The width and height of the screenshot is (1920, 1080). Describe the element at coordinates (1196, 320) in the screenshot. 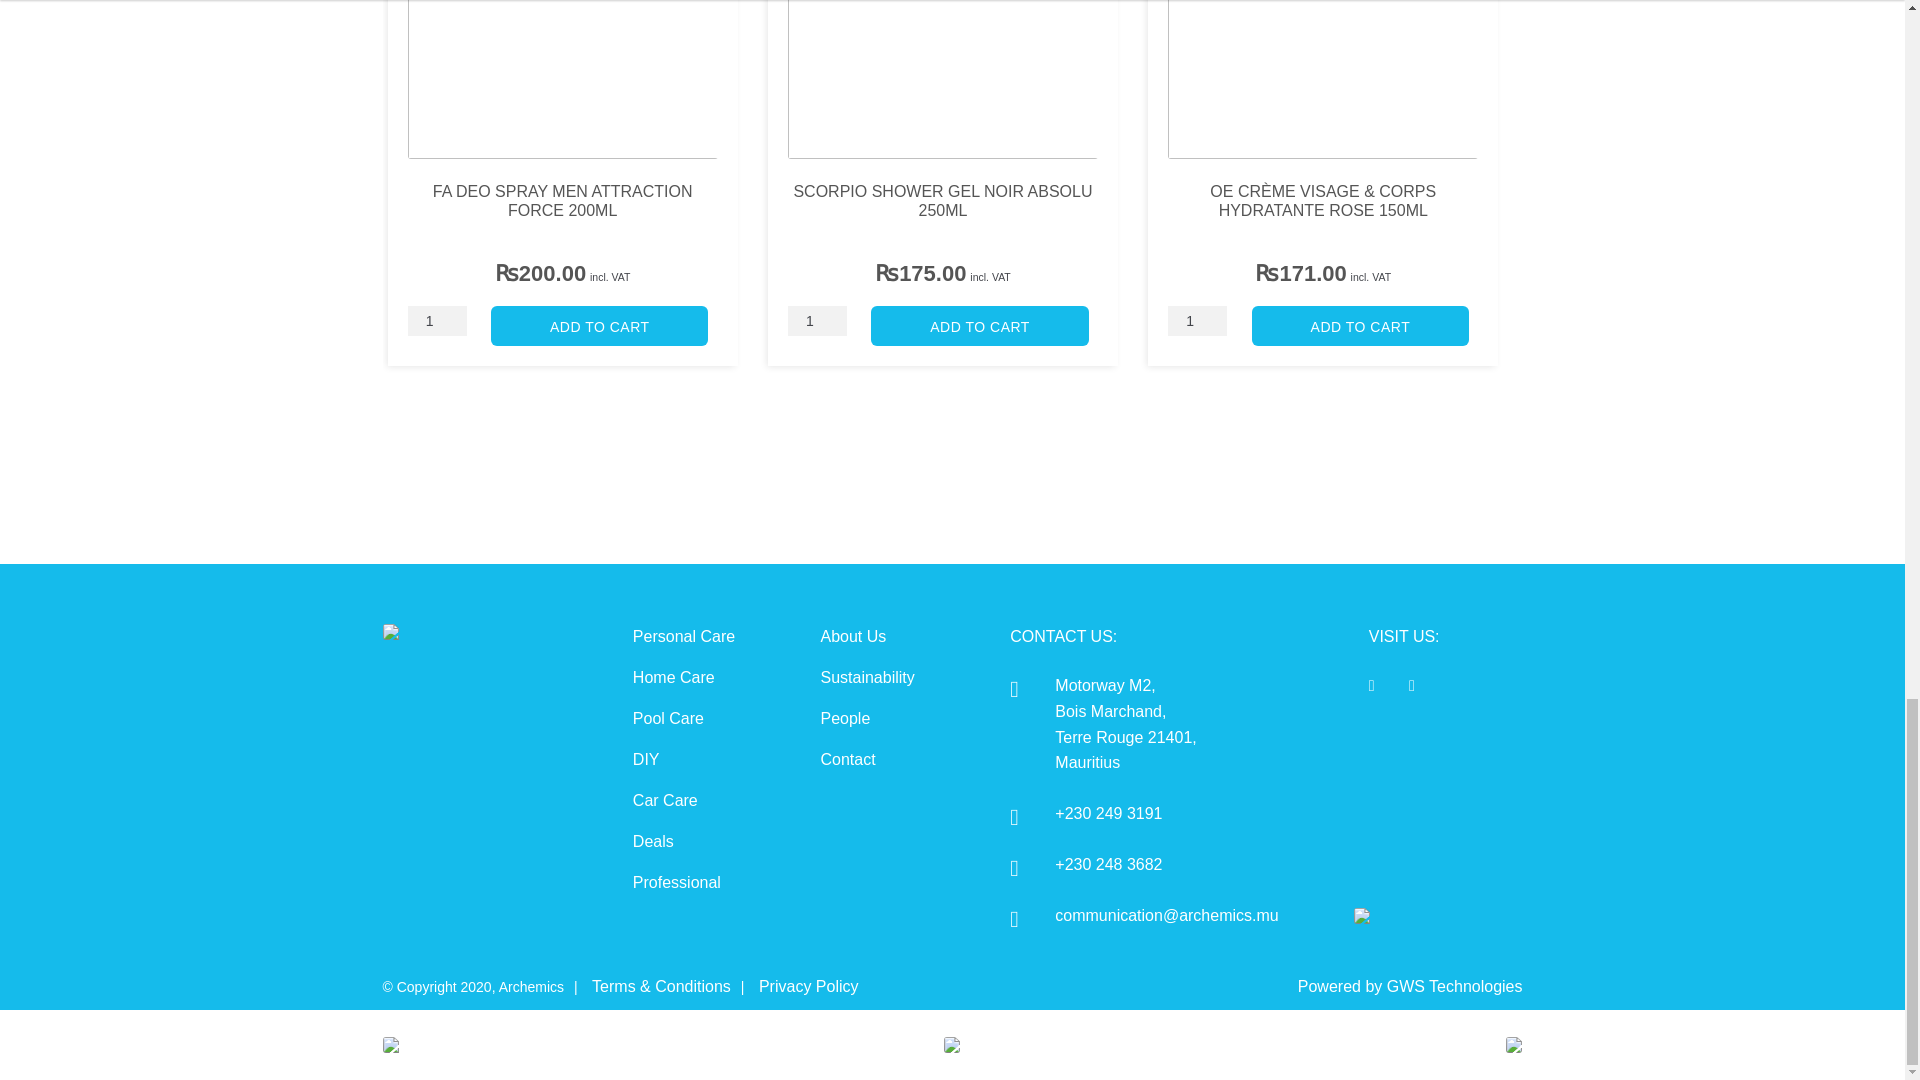

I see `1` at that location.